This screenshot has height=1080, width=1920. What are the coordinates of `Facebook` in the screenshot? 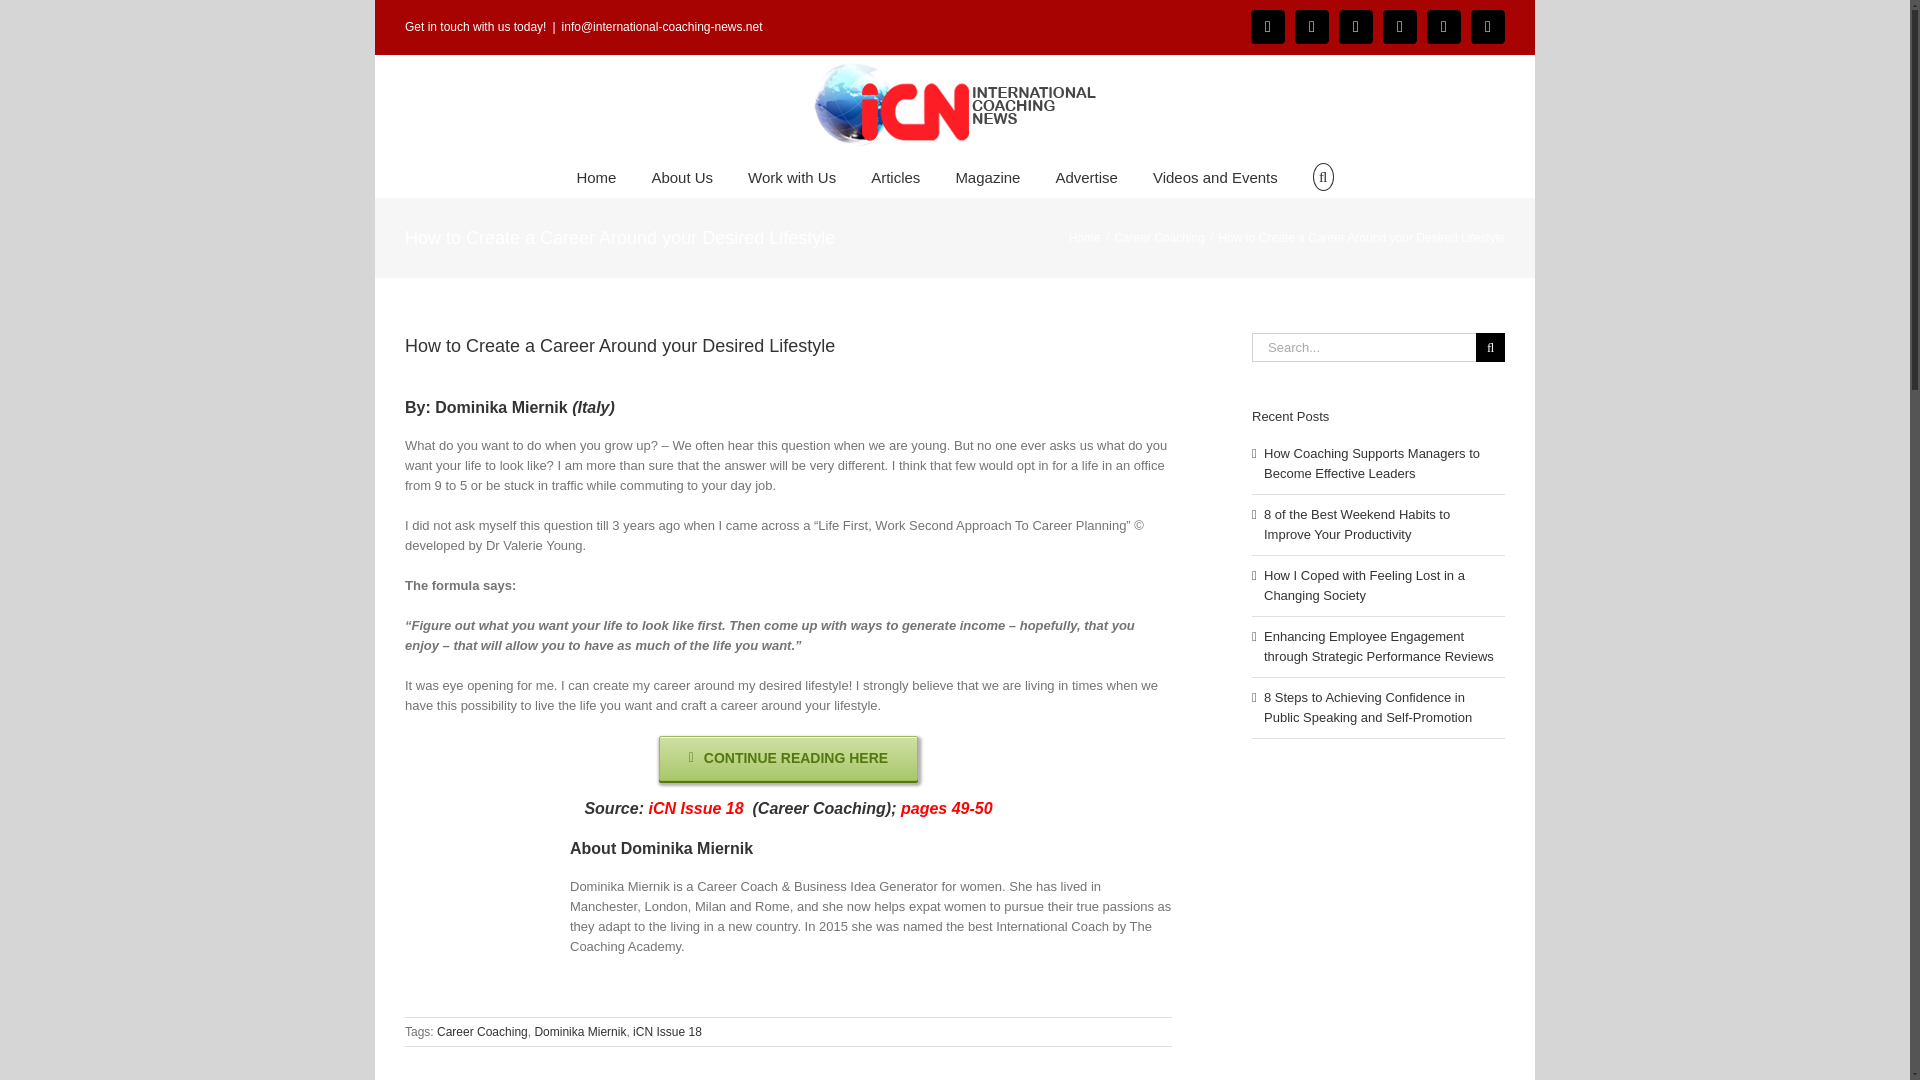 It's located at (1268, 26).